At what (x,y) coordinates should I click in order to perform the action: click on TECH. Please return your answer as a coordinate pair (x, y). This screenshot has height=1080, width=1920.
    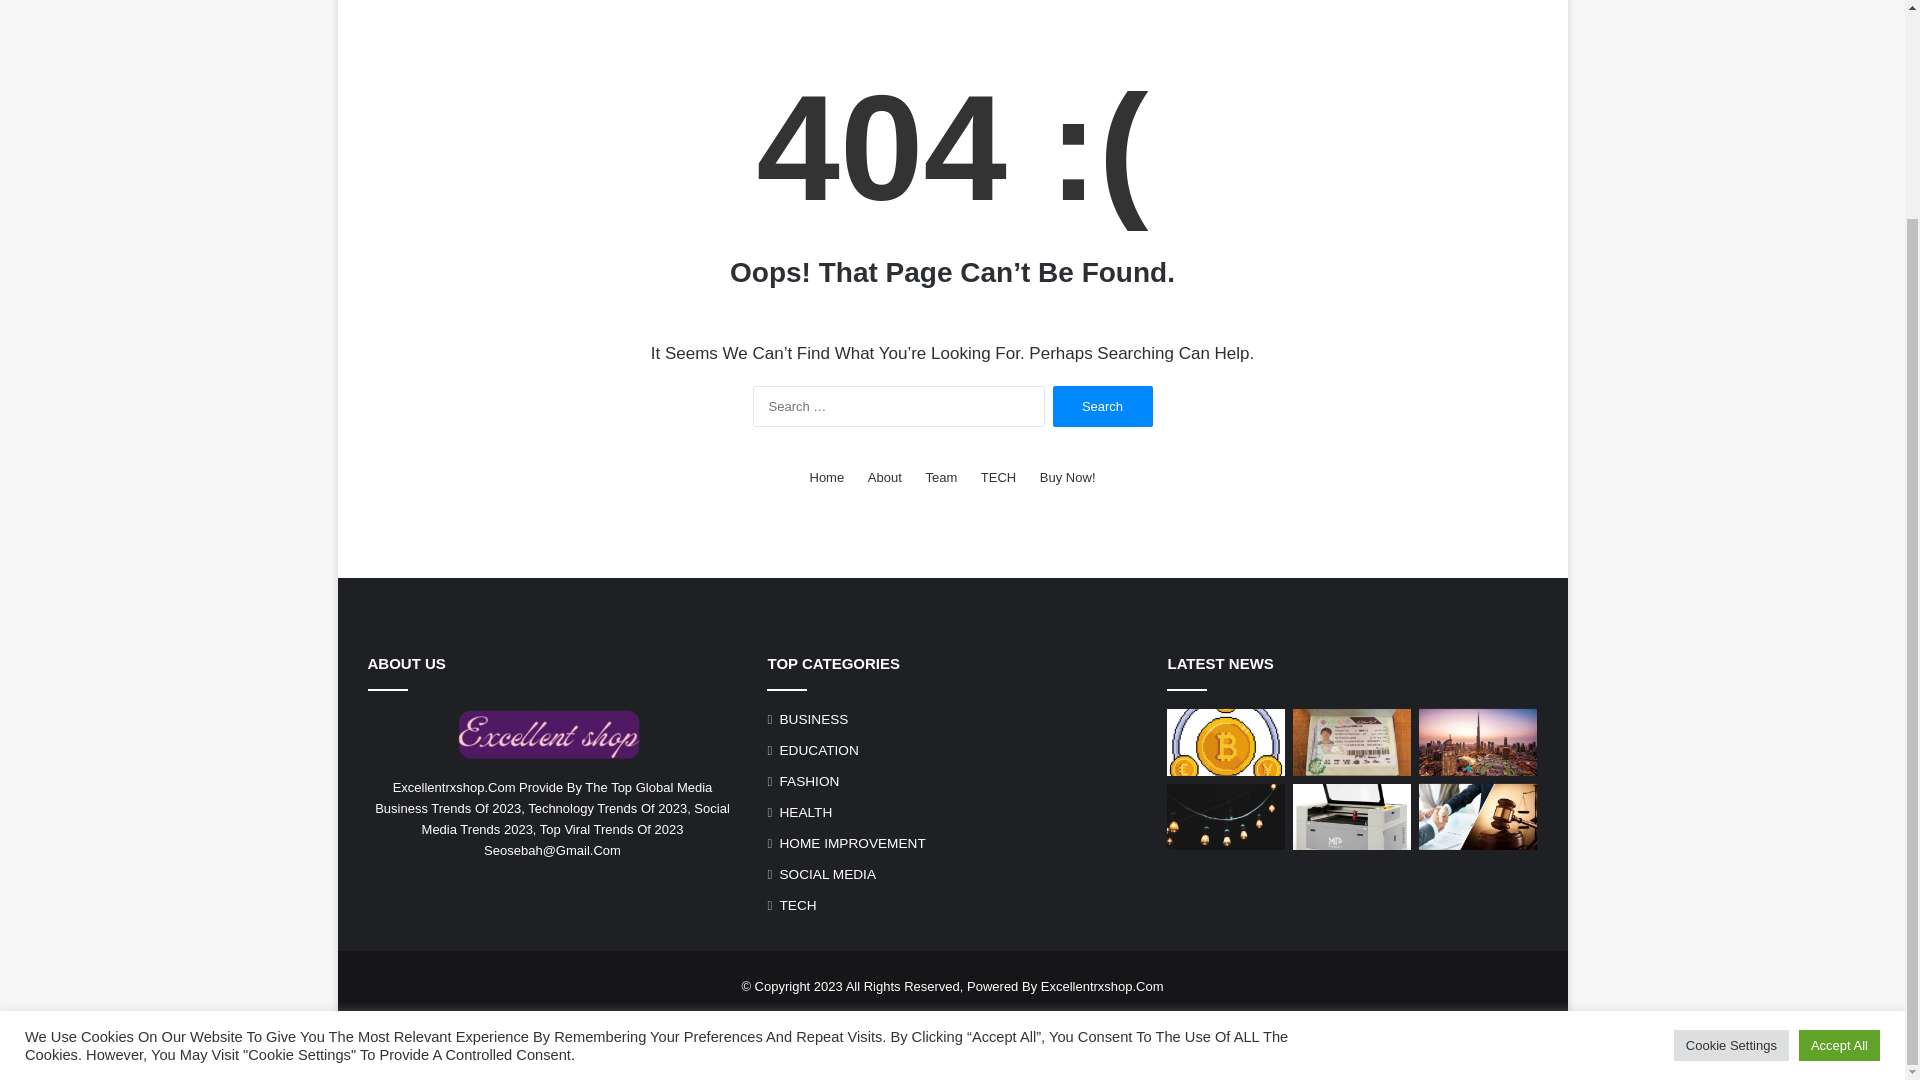
    Looking at the image, I should click on (998, 477).